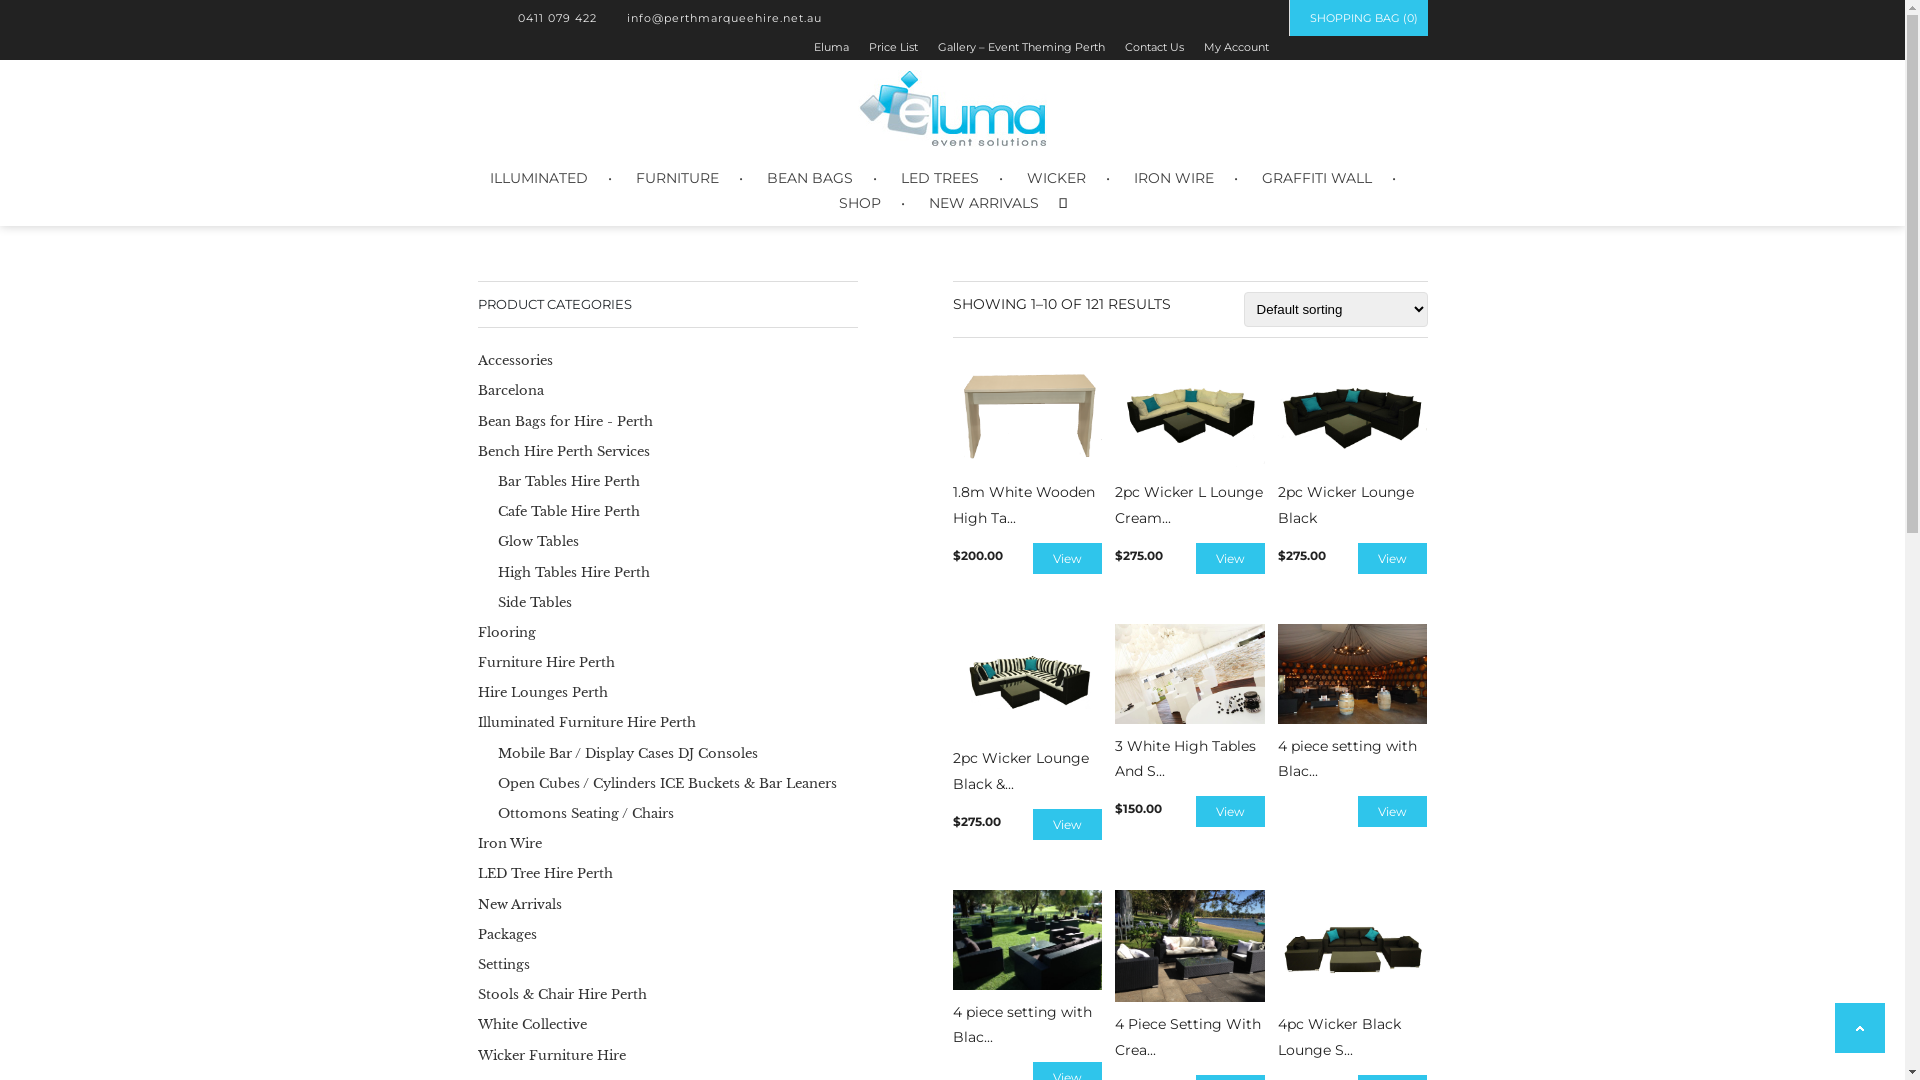 Image resolution: width=1920 pixels, height=1080 pixels. Describe the element at coordinates (511, 390) in the screenshot. I see `Barcelona` at that location.